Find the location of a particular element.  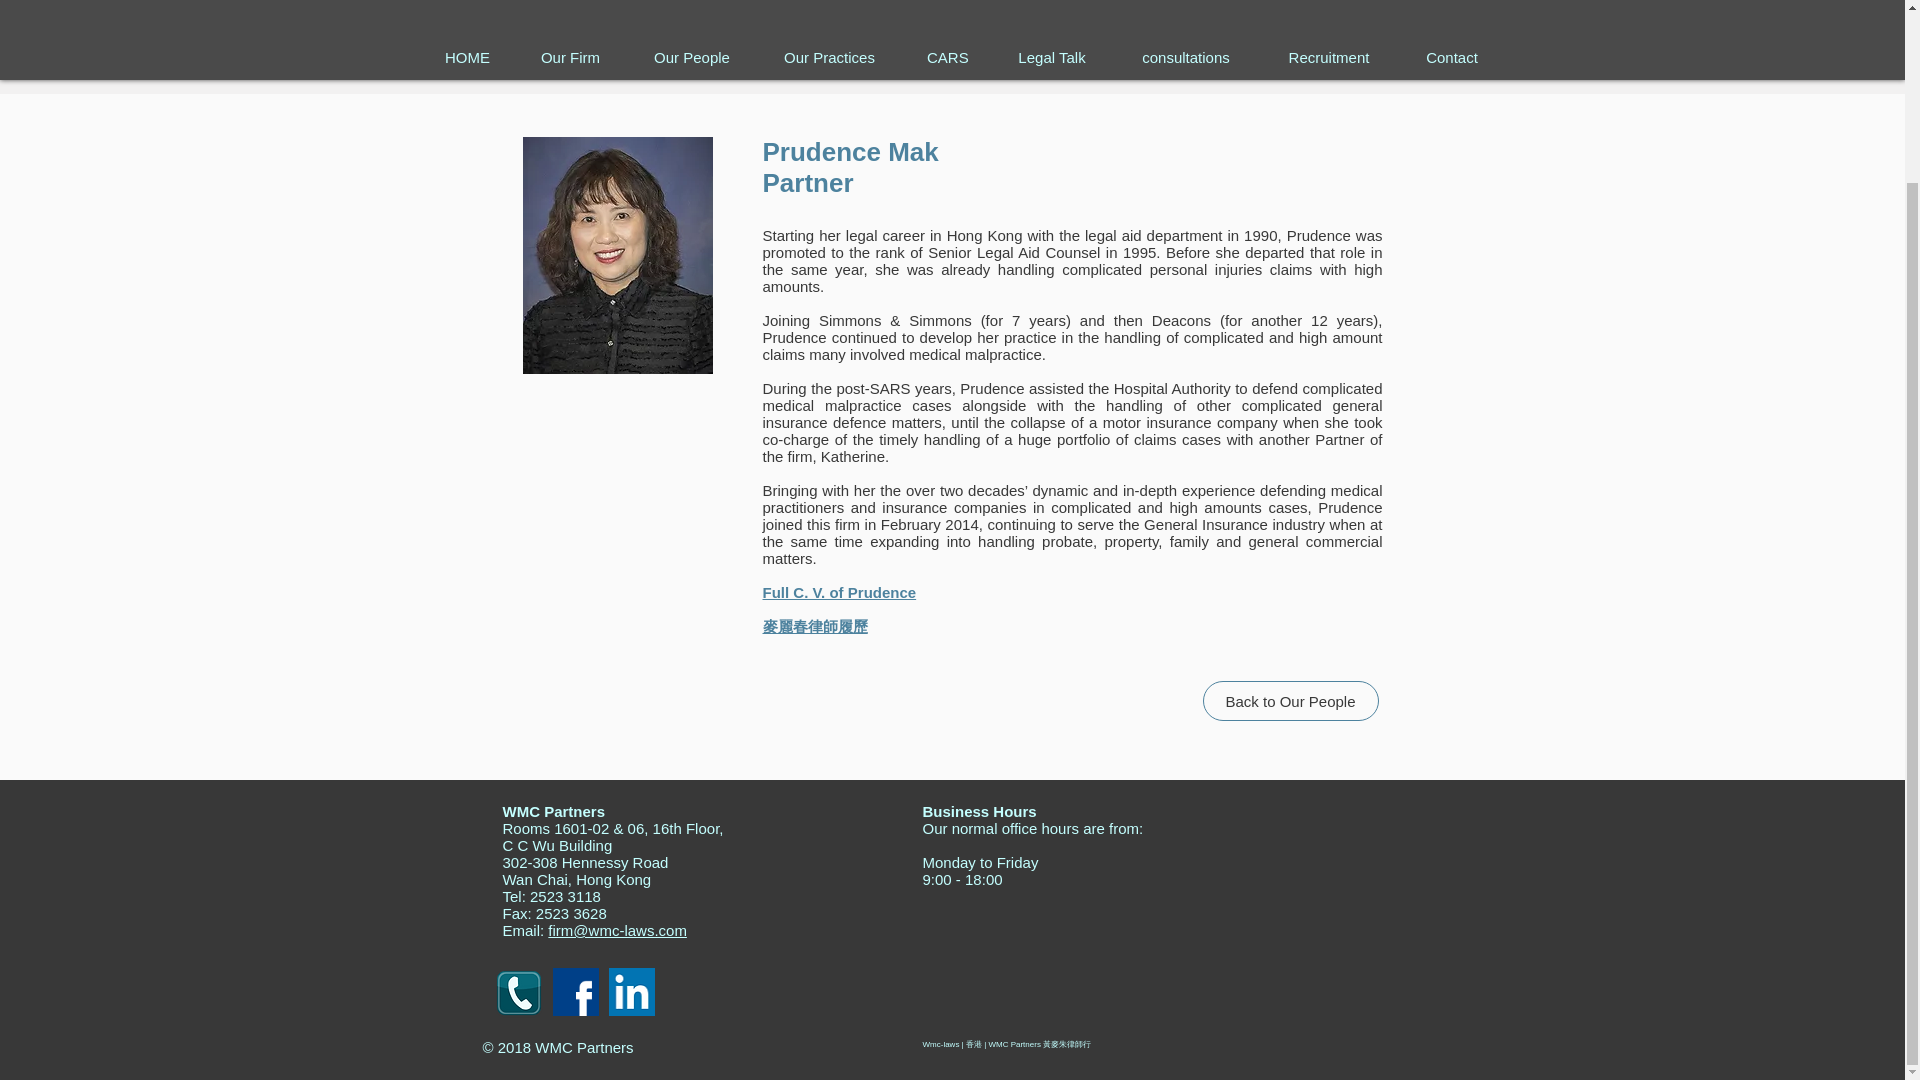

Full C. V. of Prudence is located at coordinates (838, 592).